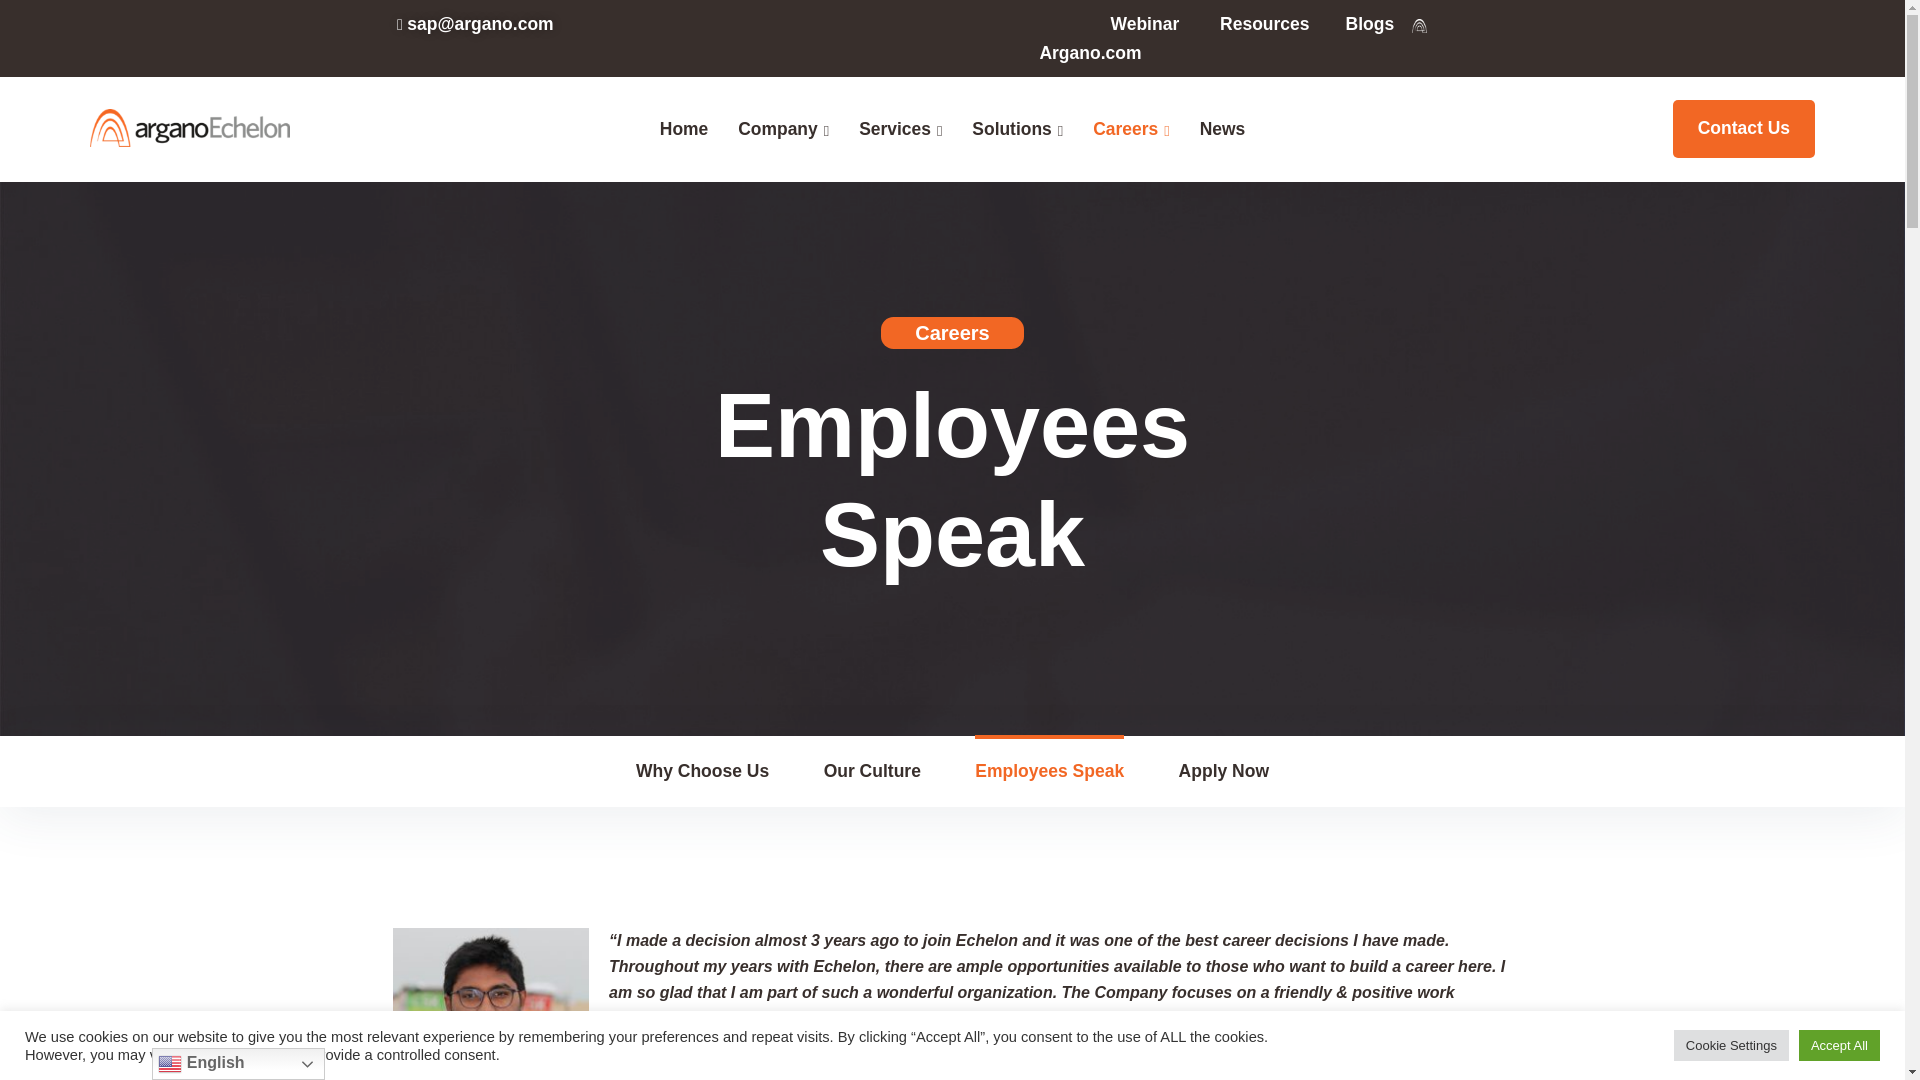 This screenshot has height=1080, width=1920. What do you see at coordinates (1146, 24) in the screenshot?
I see `Webinar` at bounding box center [1146, 24].